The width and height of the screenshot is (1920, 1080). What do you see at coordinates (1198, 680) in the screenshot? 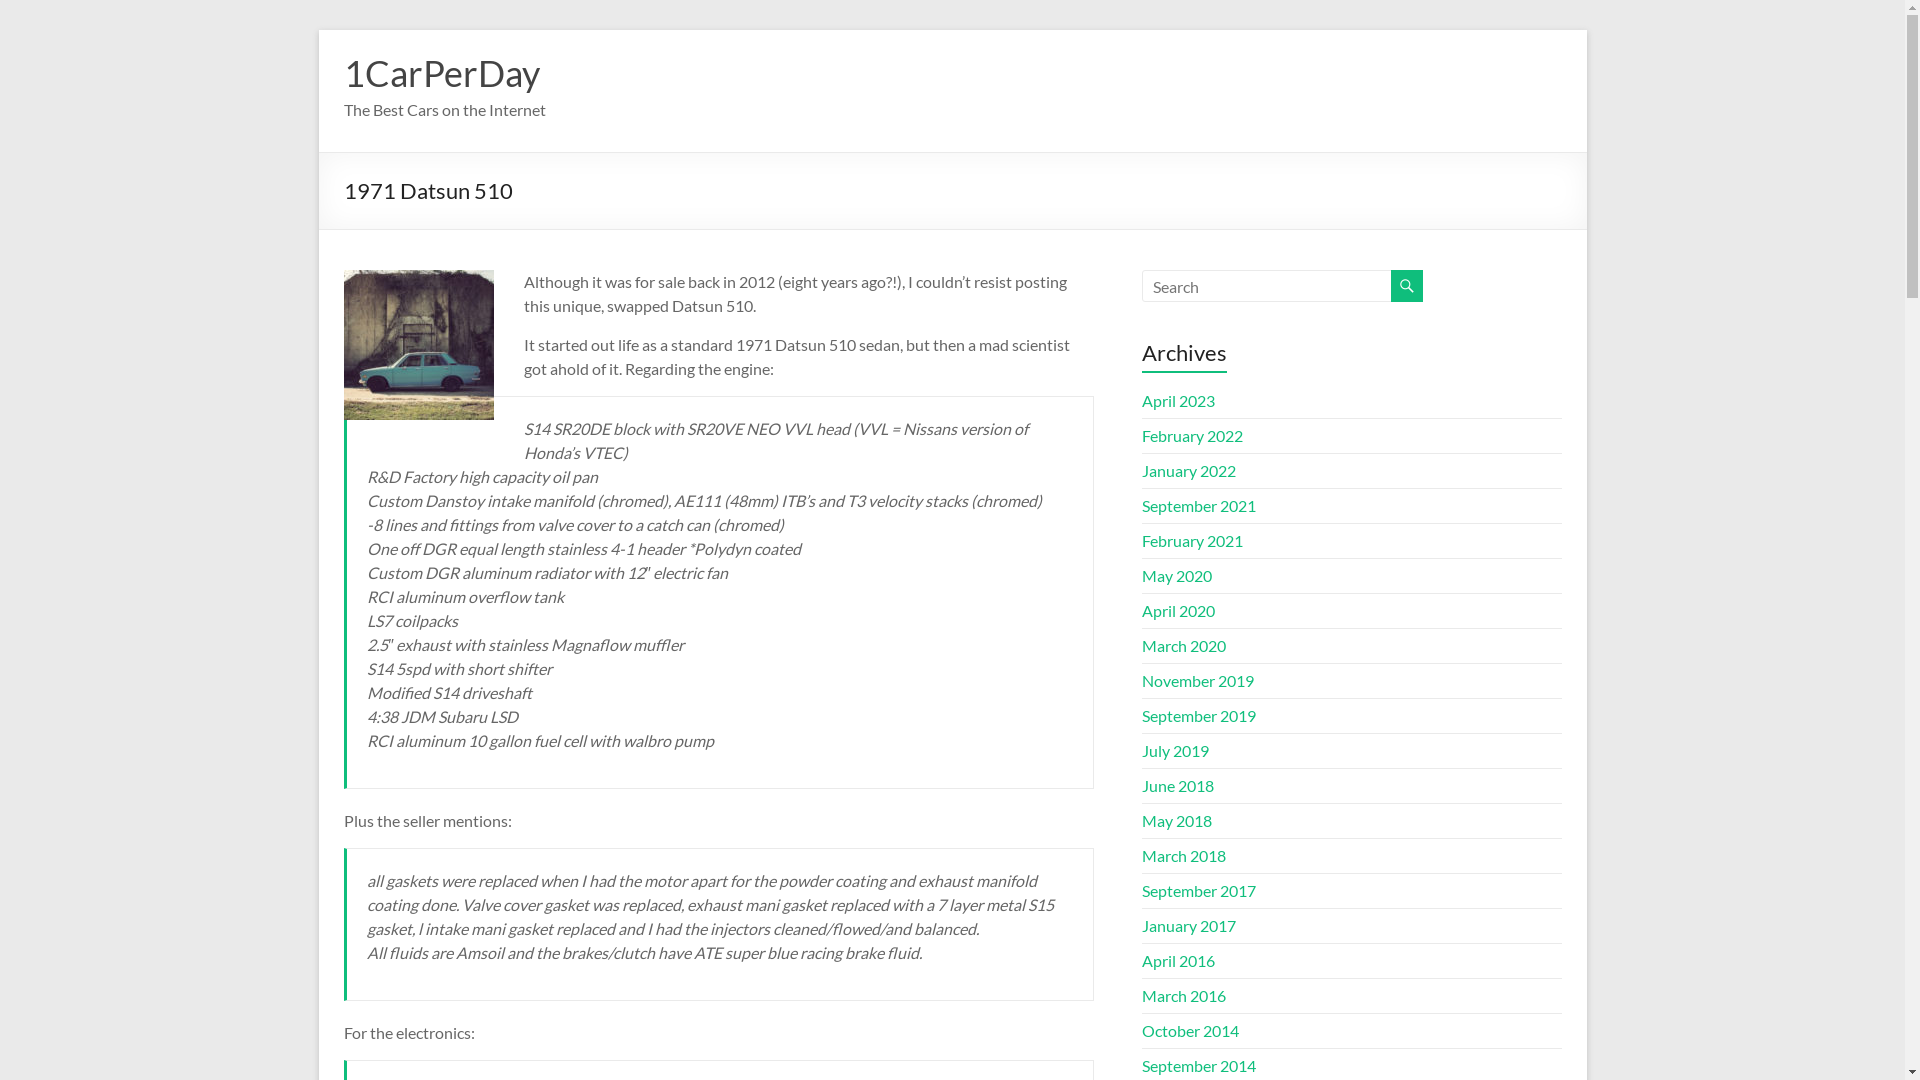
I see `November 2019` at bounding box center [1198, 680].